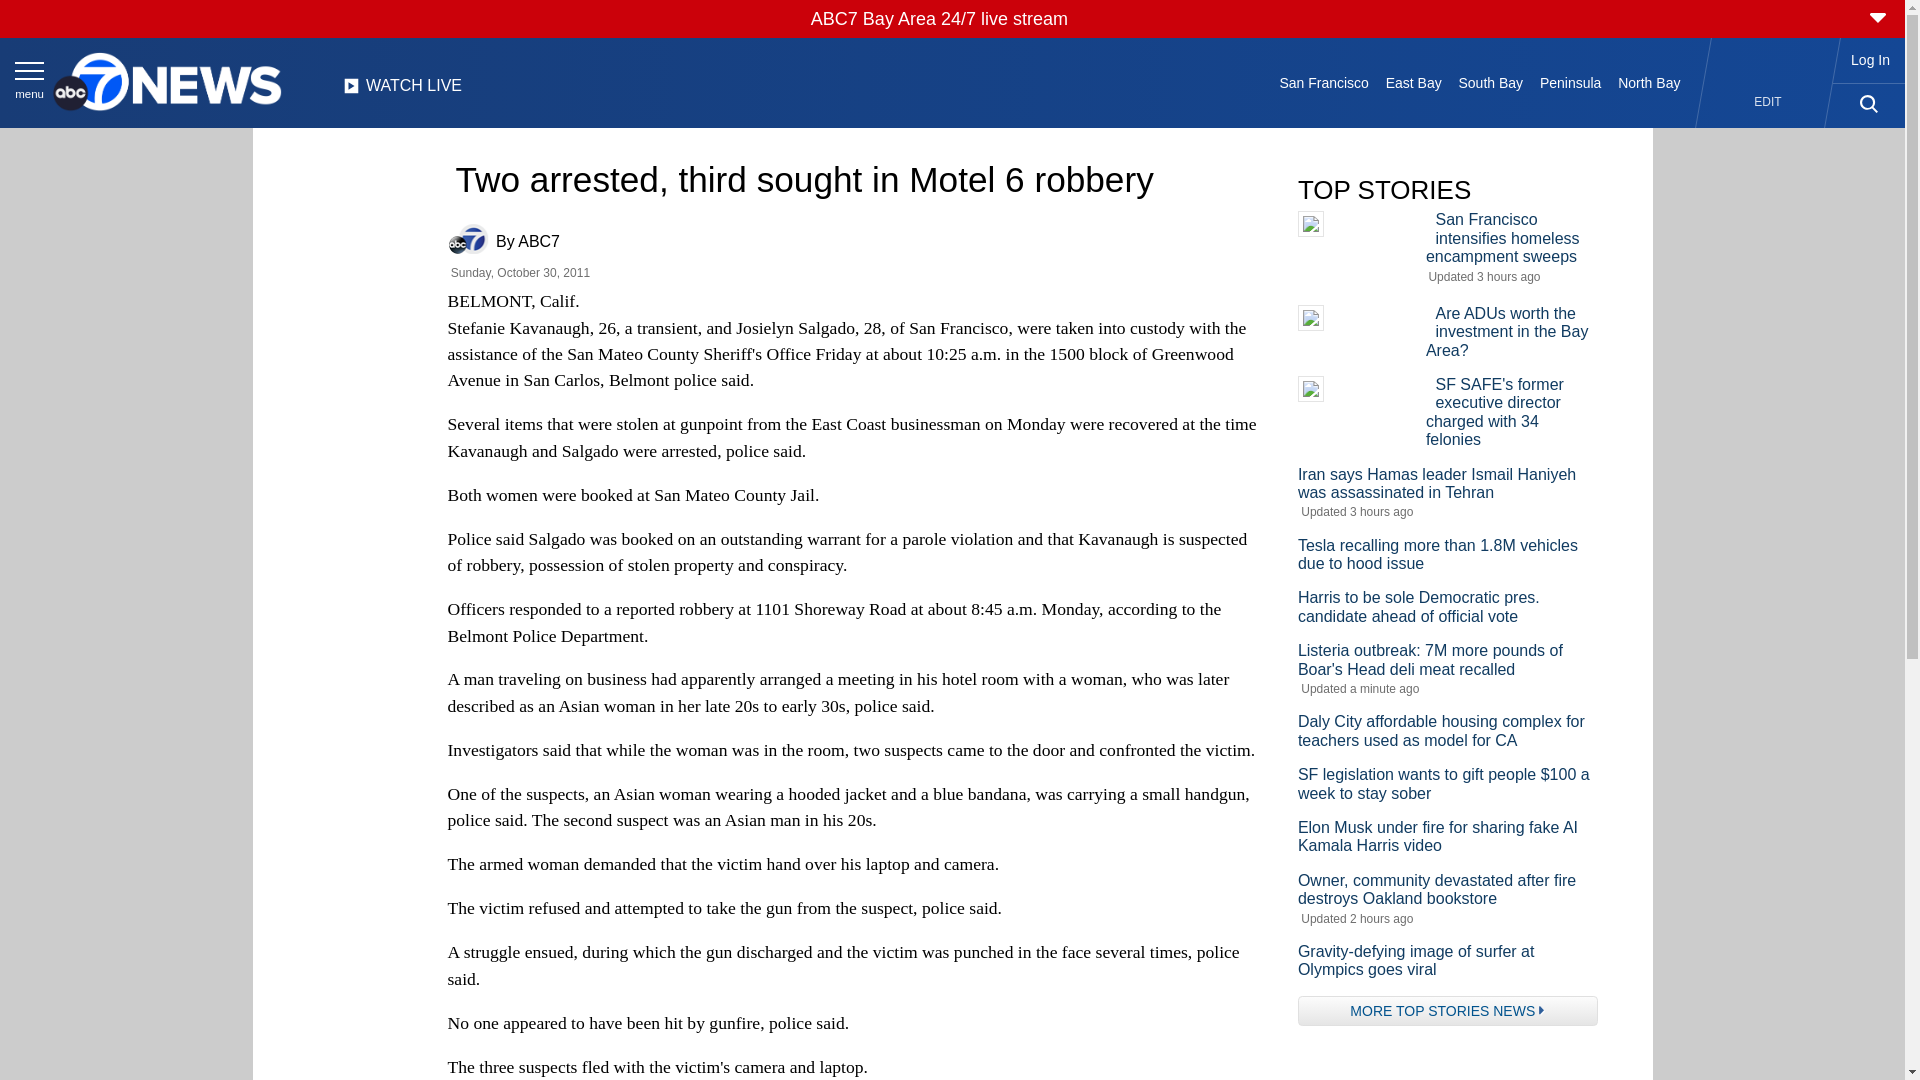  Describe the element at coordinates (1650, 82) in the screenshot. I see `North Bay` at that location.